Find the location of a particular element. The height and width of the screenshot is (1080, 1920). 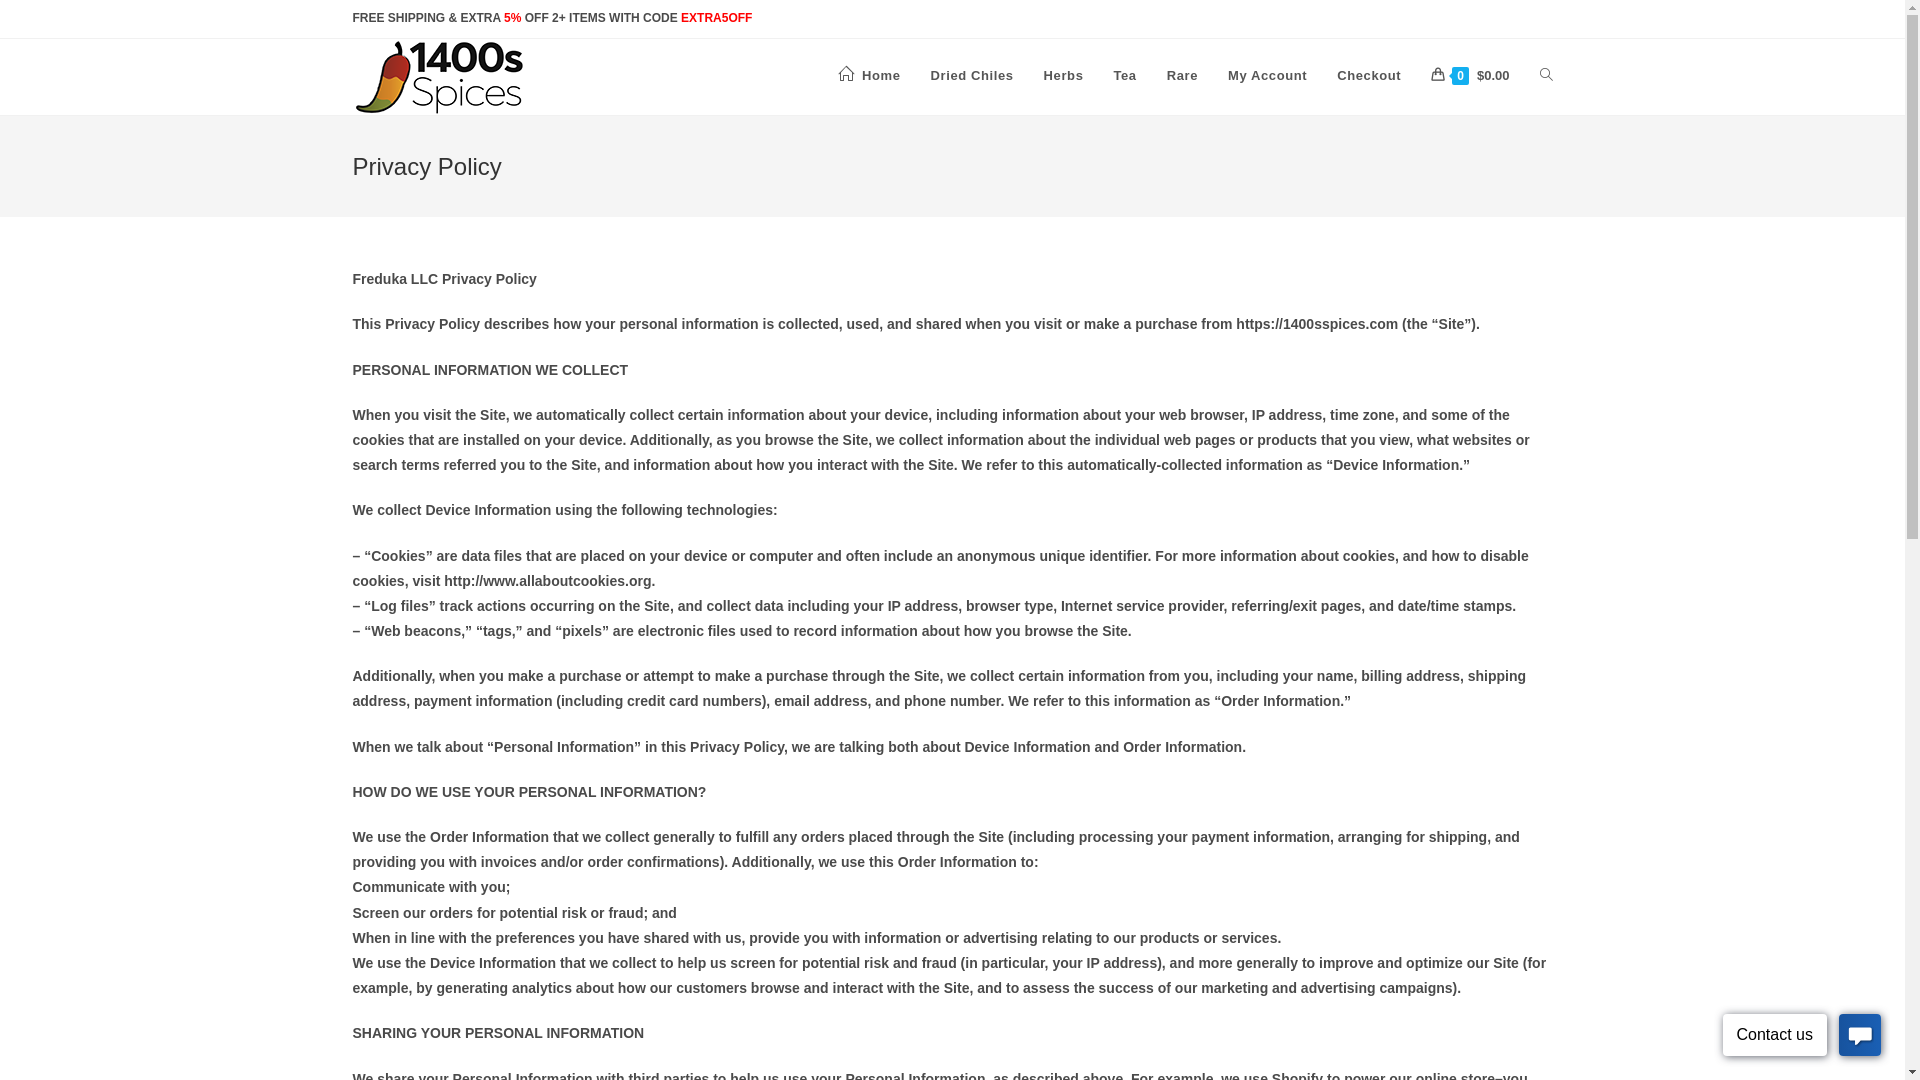

Toggle website search is located at coordinates (1546, 76).